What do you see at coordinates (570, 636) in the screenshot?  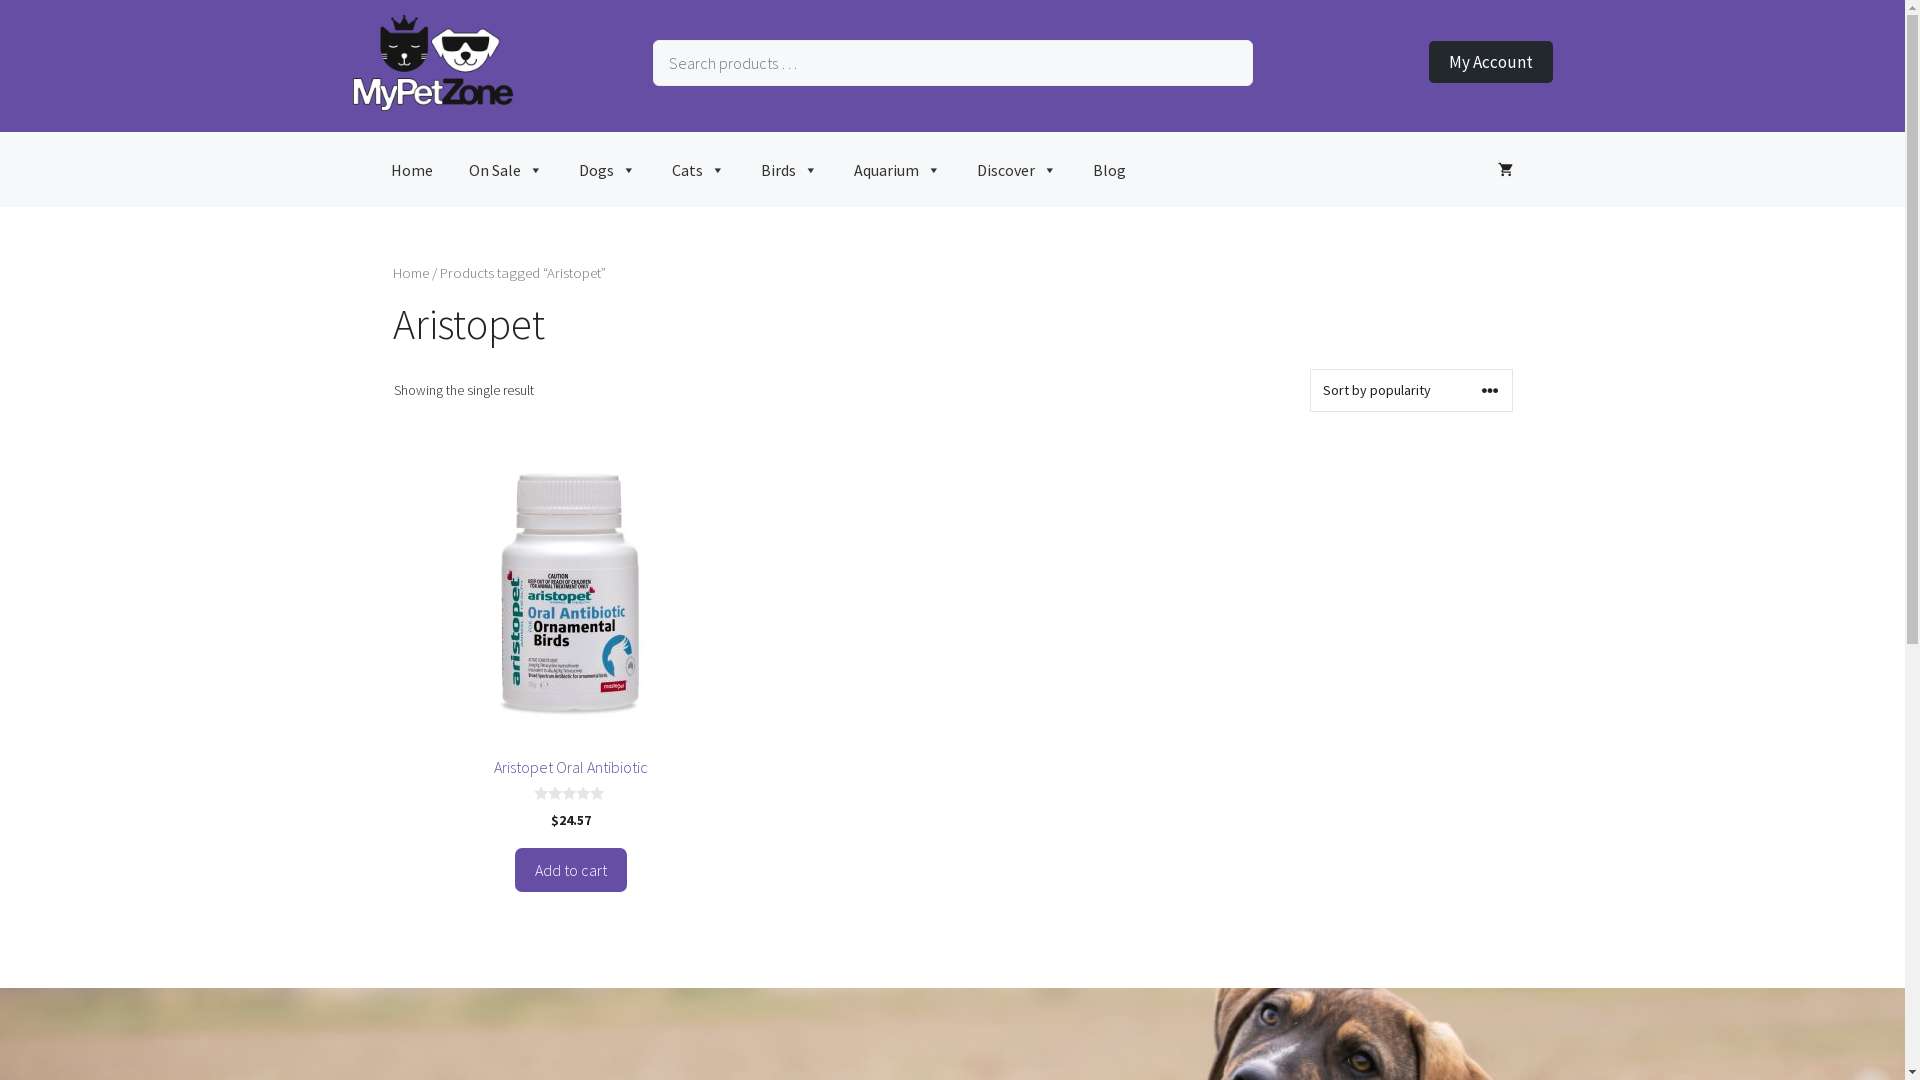 I see `Aristopet Oral Antibiotic
$24.57` at bounding box center [570, 636].